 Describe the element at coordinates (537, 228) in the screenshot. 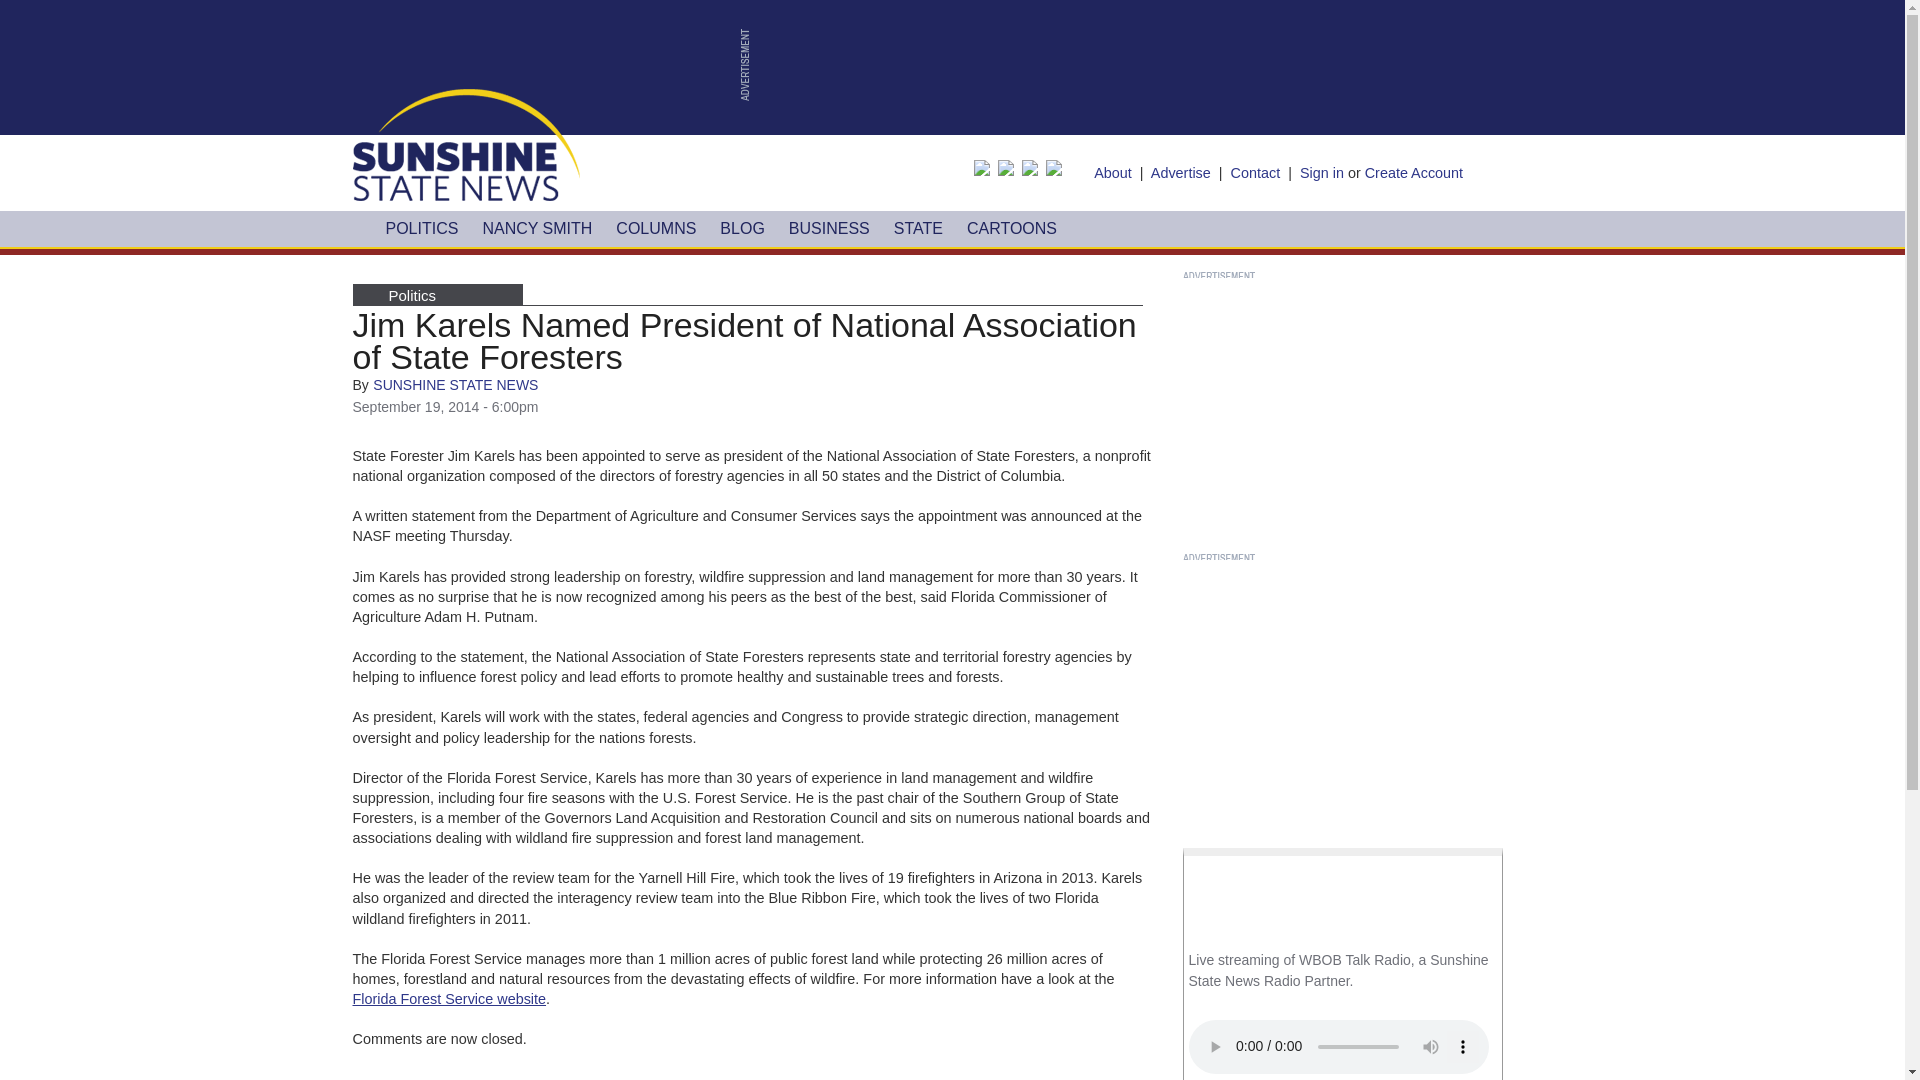

I see `NANCY SMITH` at that location.